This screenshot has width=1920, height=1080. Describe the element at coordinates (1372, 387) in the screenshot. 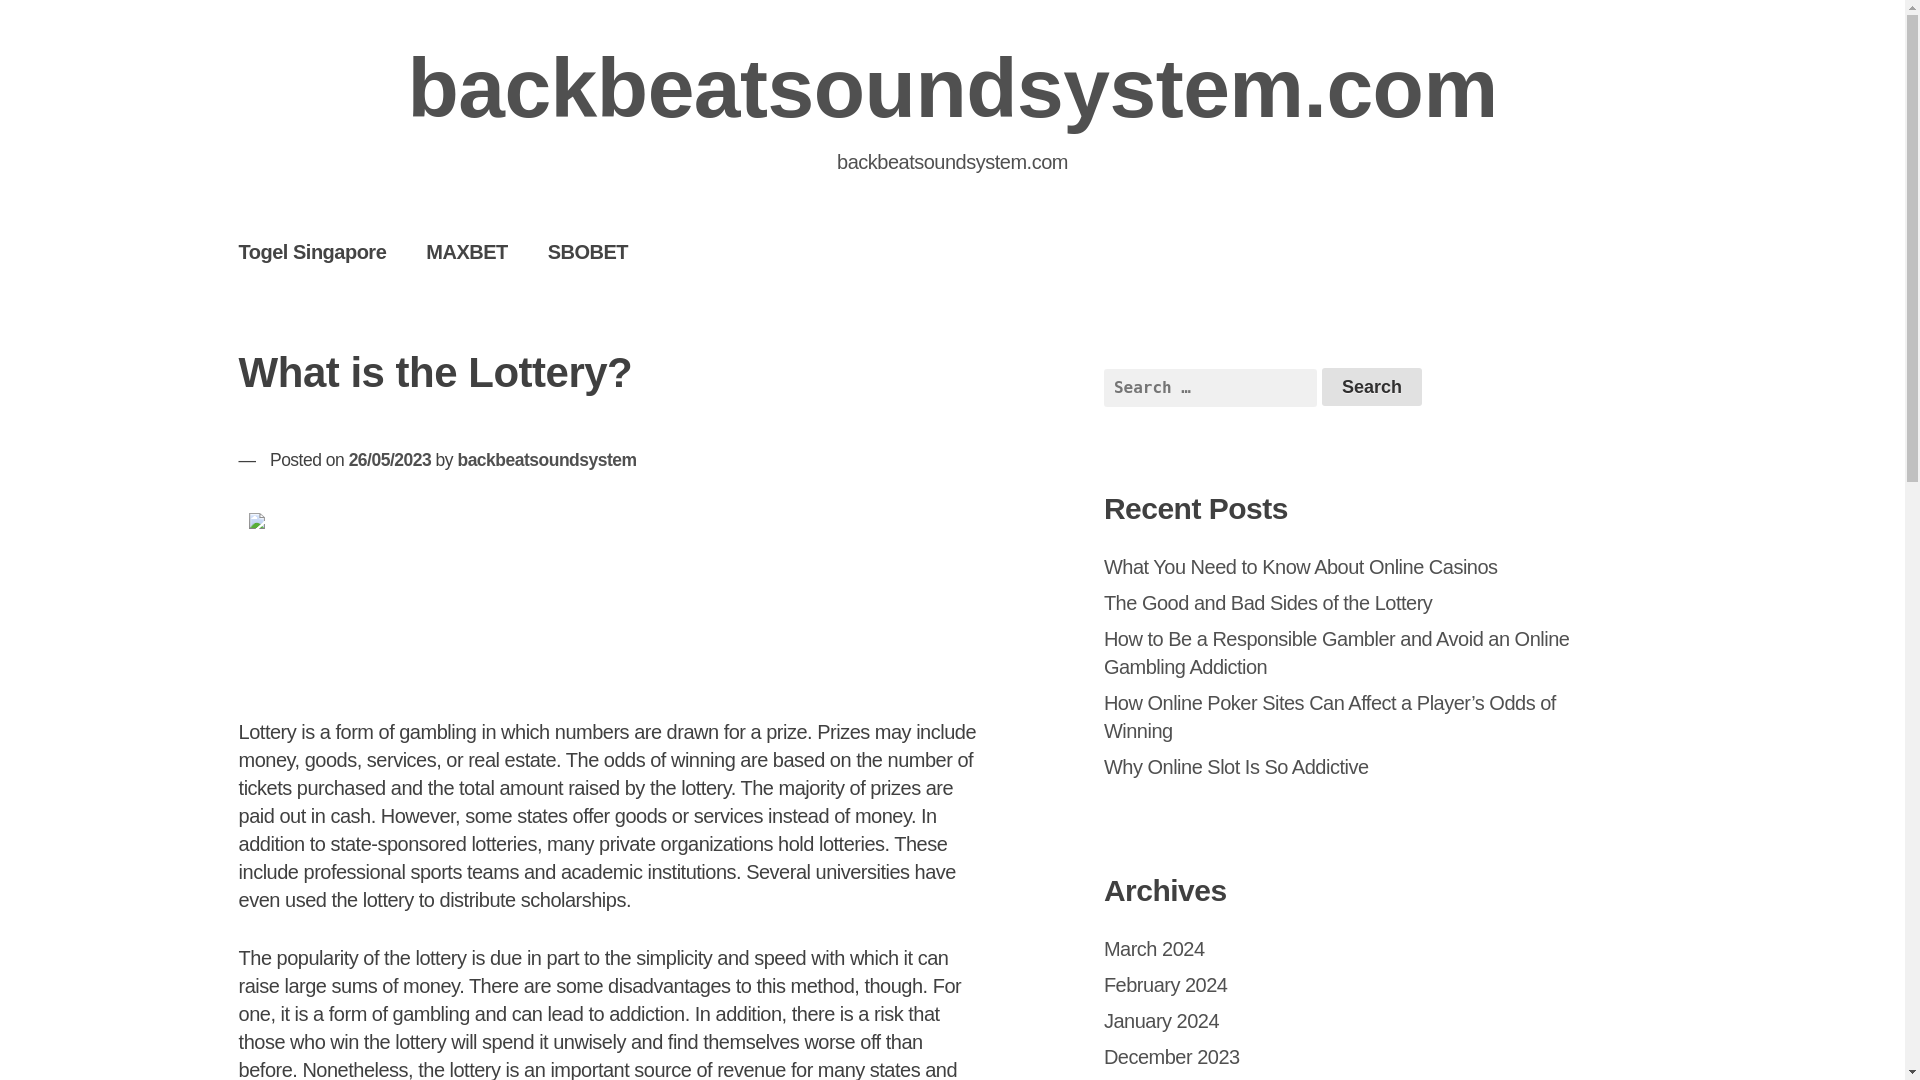

I see `Search` at that location.